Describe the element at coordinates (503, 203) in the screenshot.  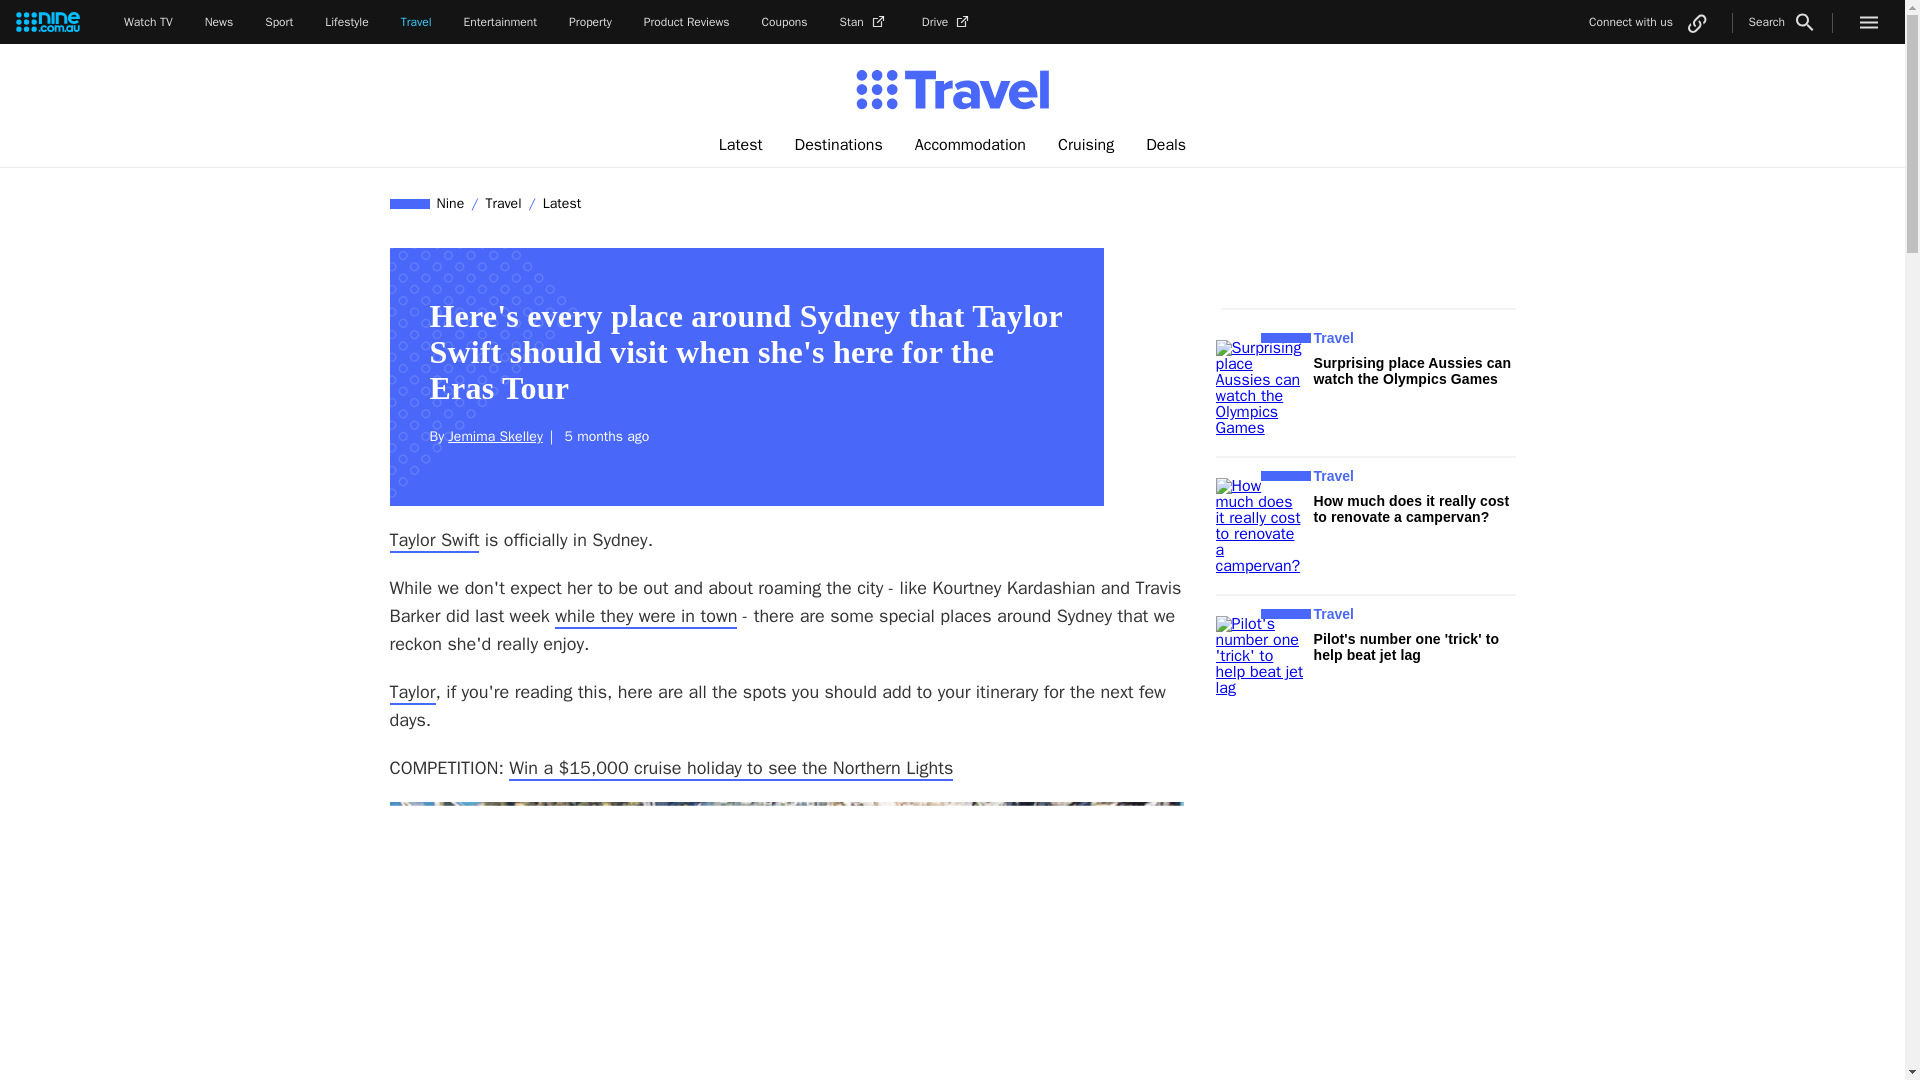
I see `Travel` at that location.